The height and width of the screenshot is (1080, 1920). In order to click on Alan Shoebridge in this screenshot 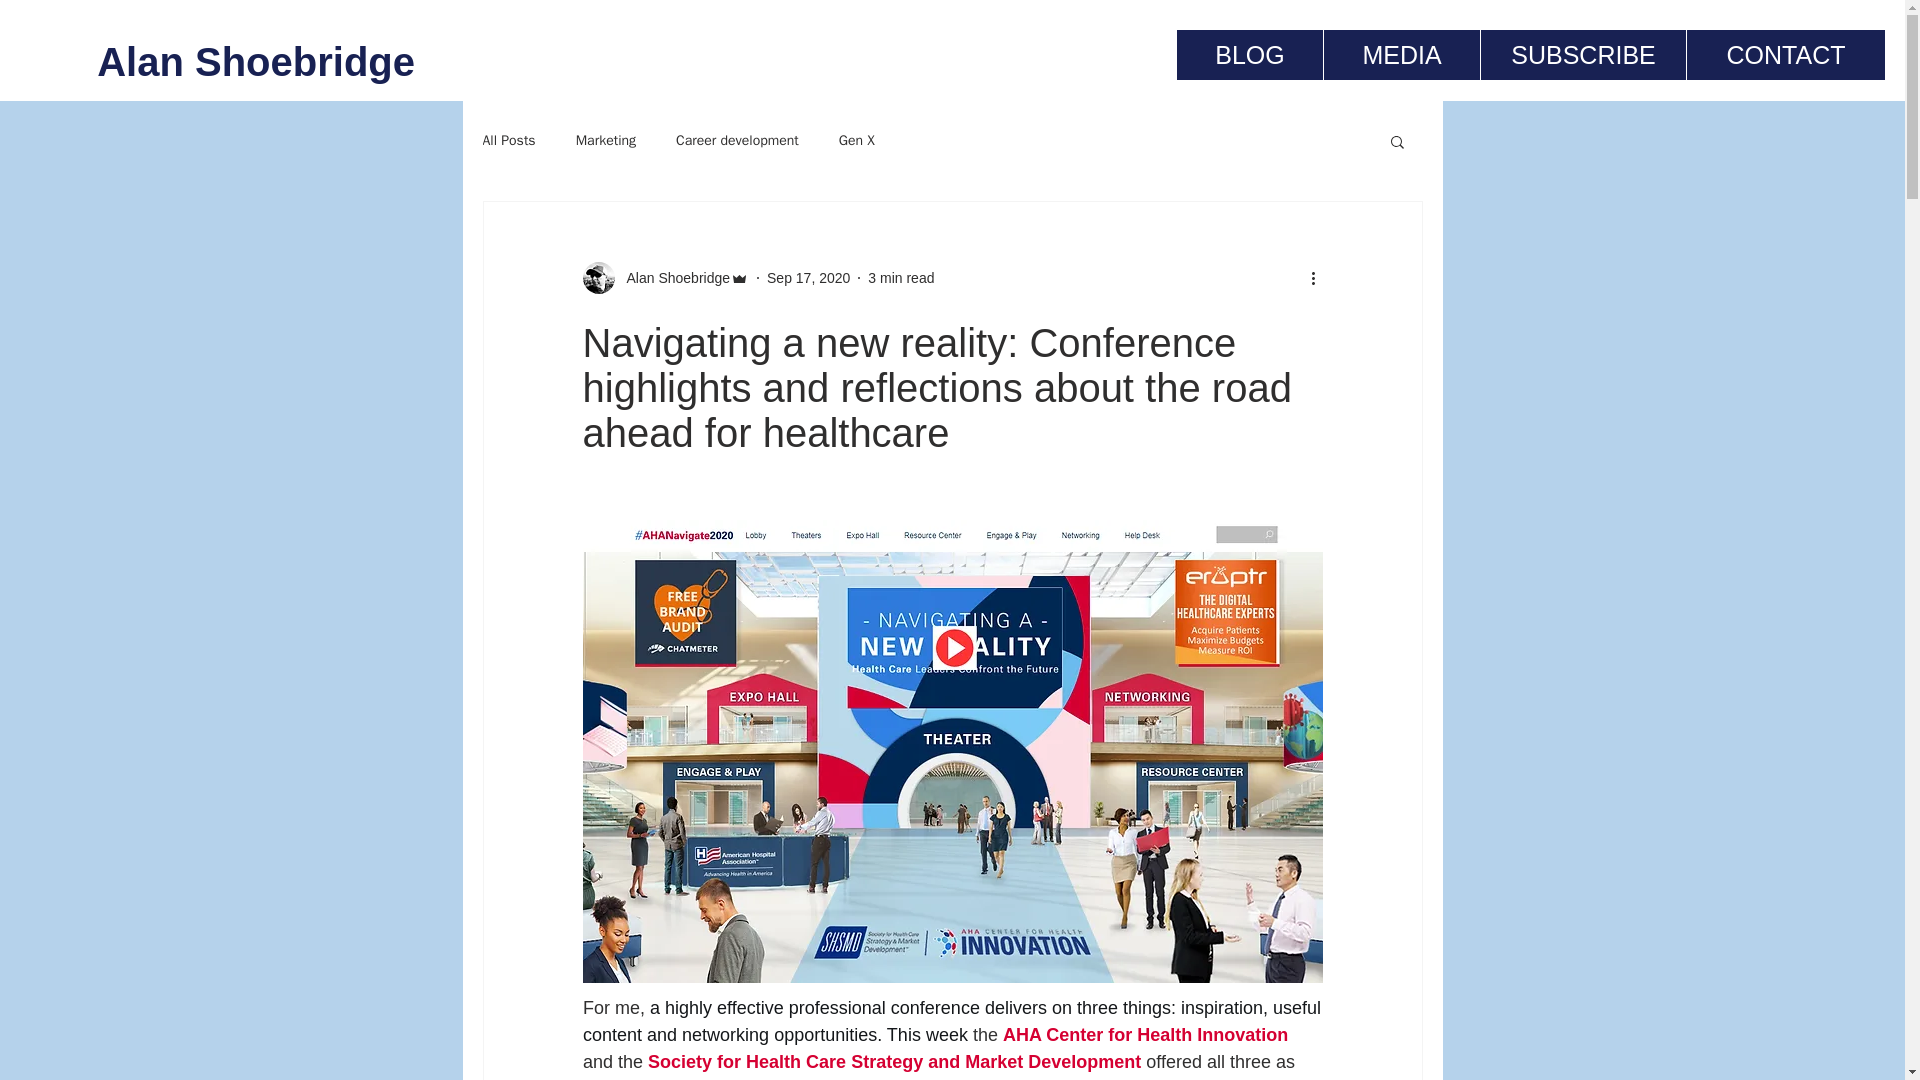, I will do `click(672, 278)`.